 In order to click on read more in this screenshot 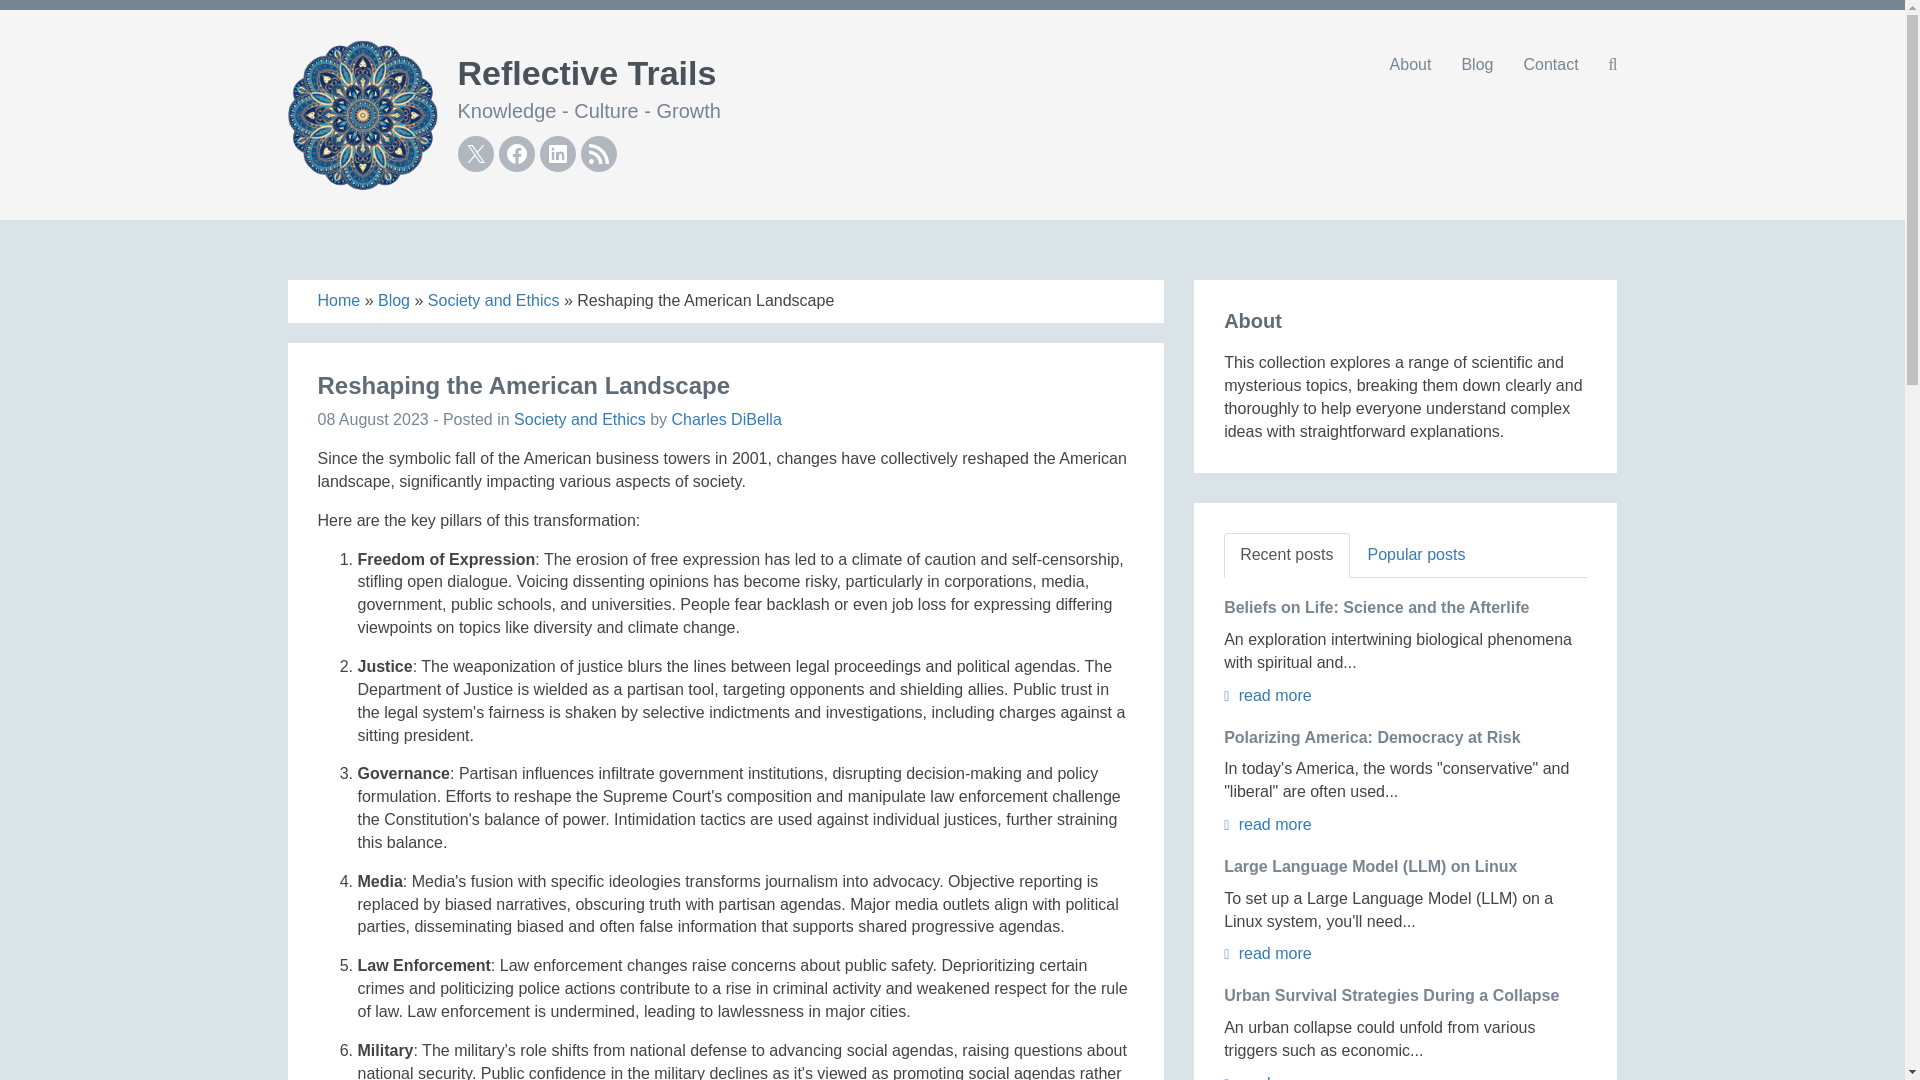, I will do `click(1268, 824)`.